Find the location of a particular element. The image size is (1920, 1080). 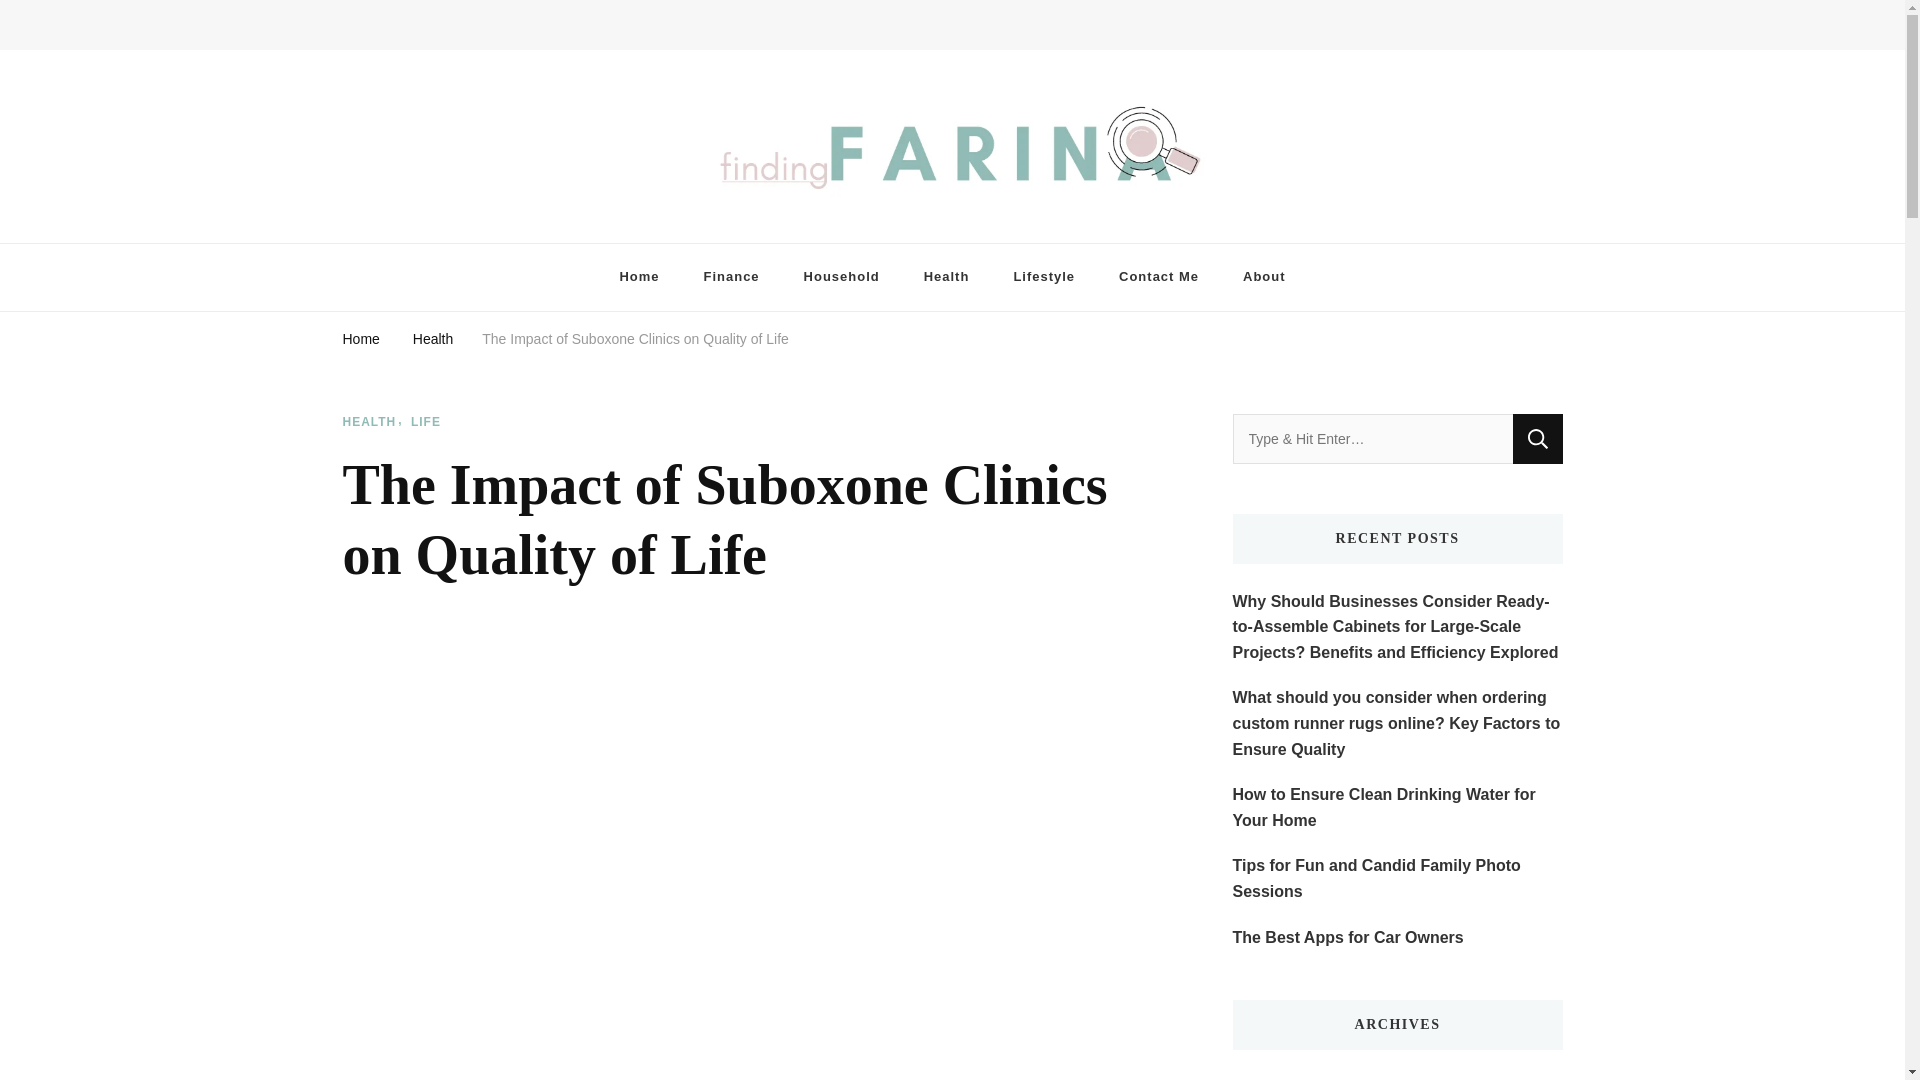

Search is located at coordinates (1514, 30).